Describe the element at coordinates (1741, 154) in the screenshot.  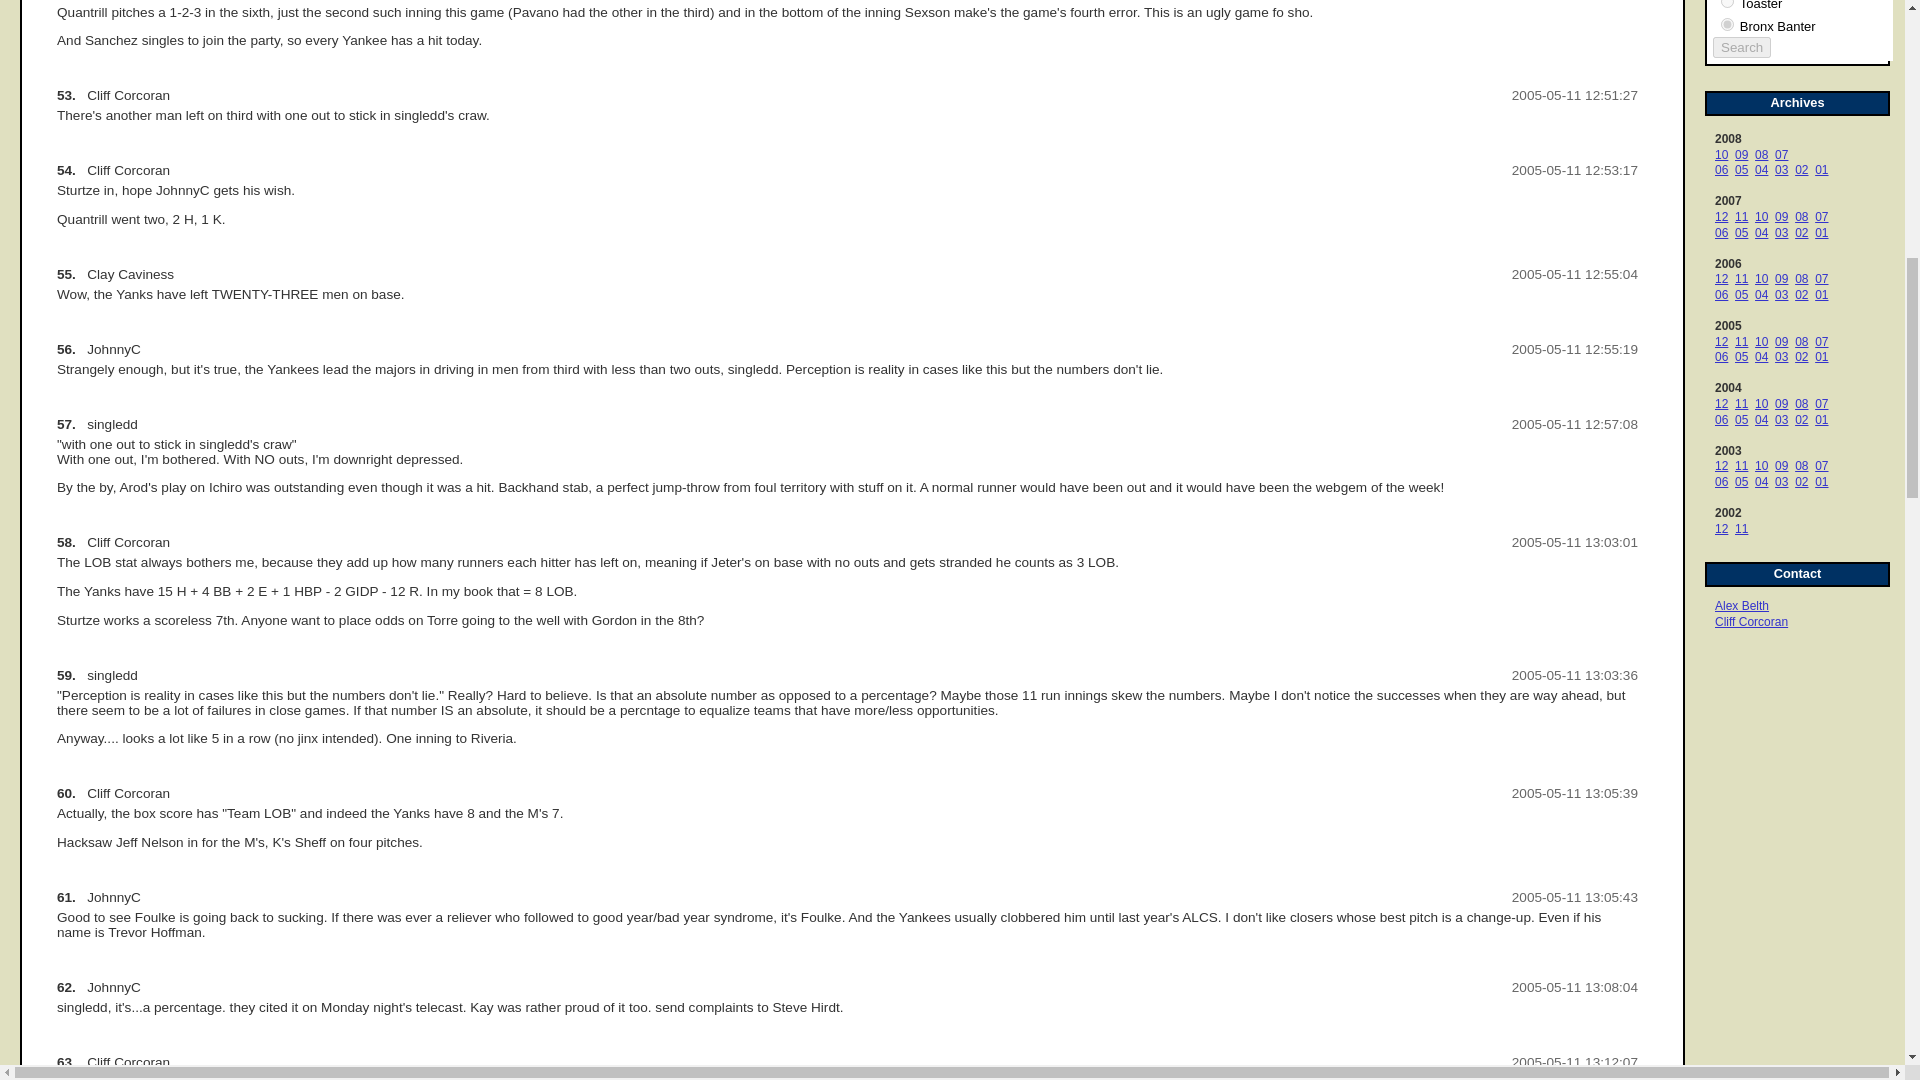
I see `09` at that location.